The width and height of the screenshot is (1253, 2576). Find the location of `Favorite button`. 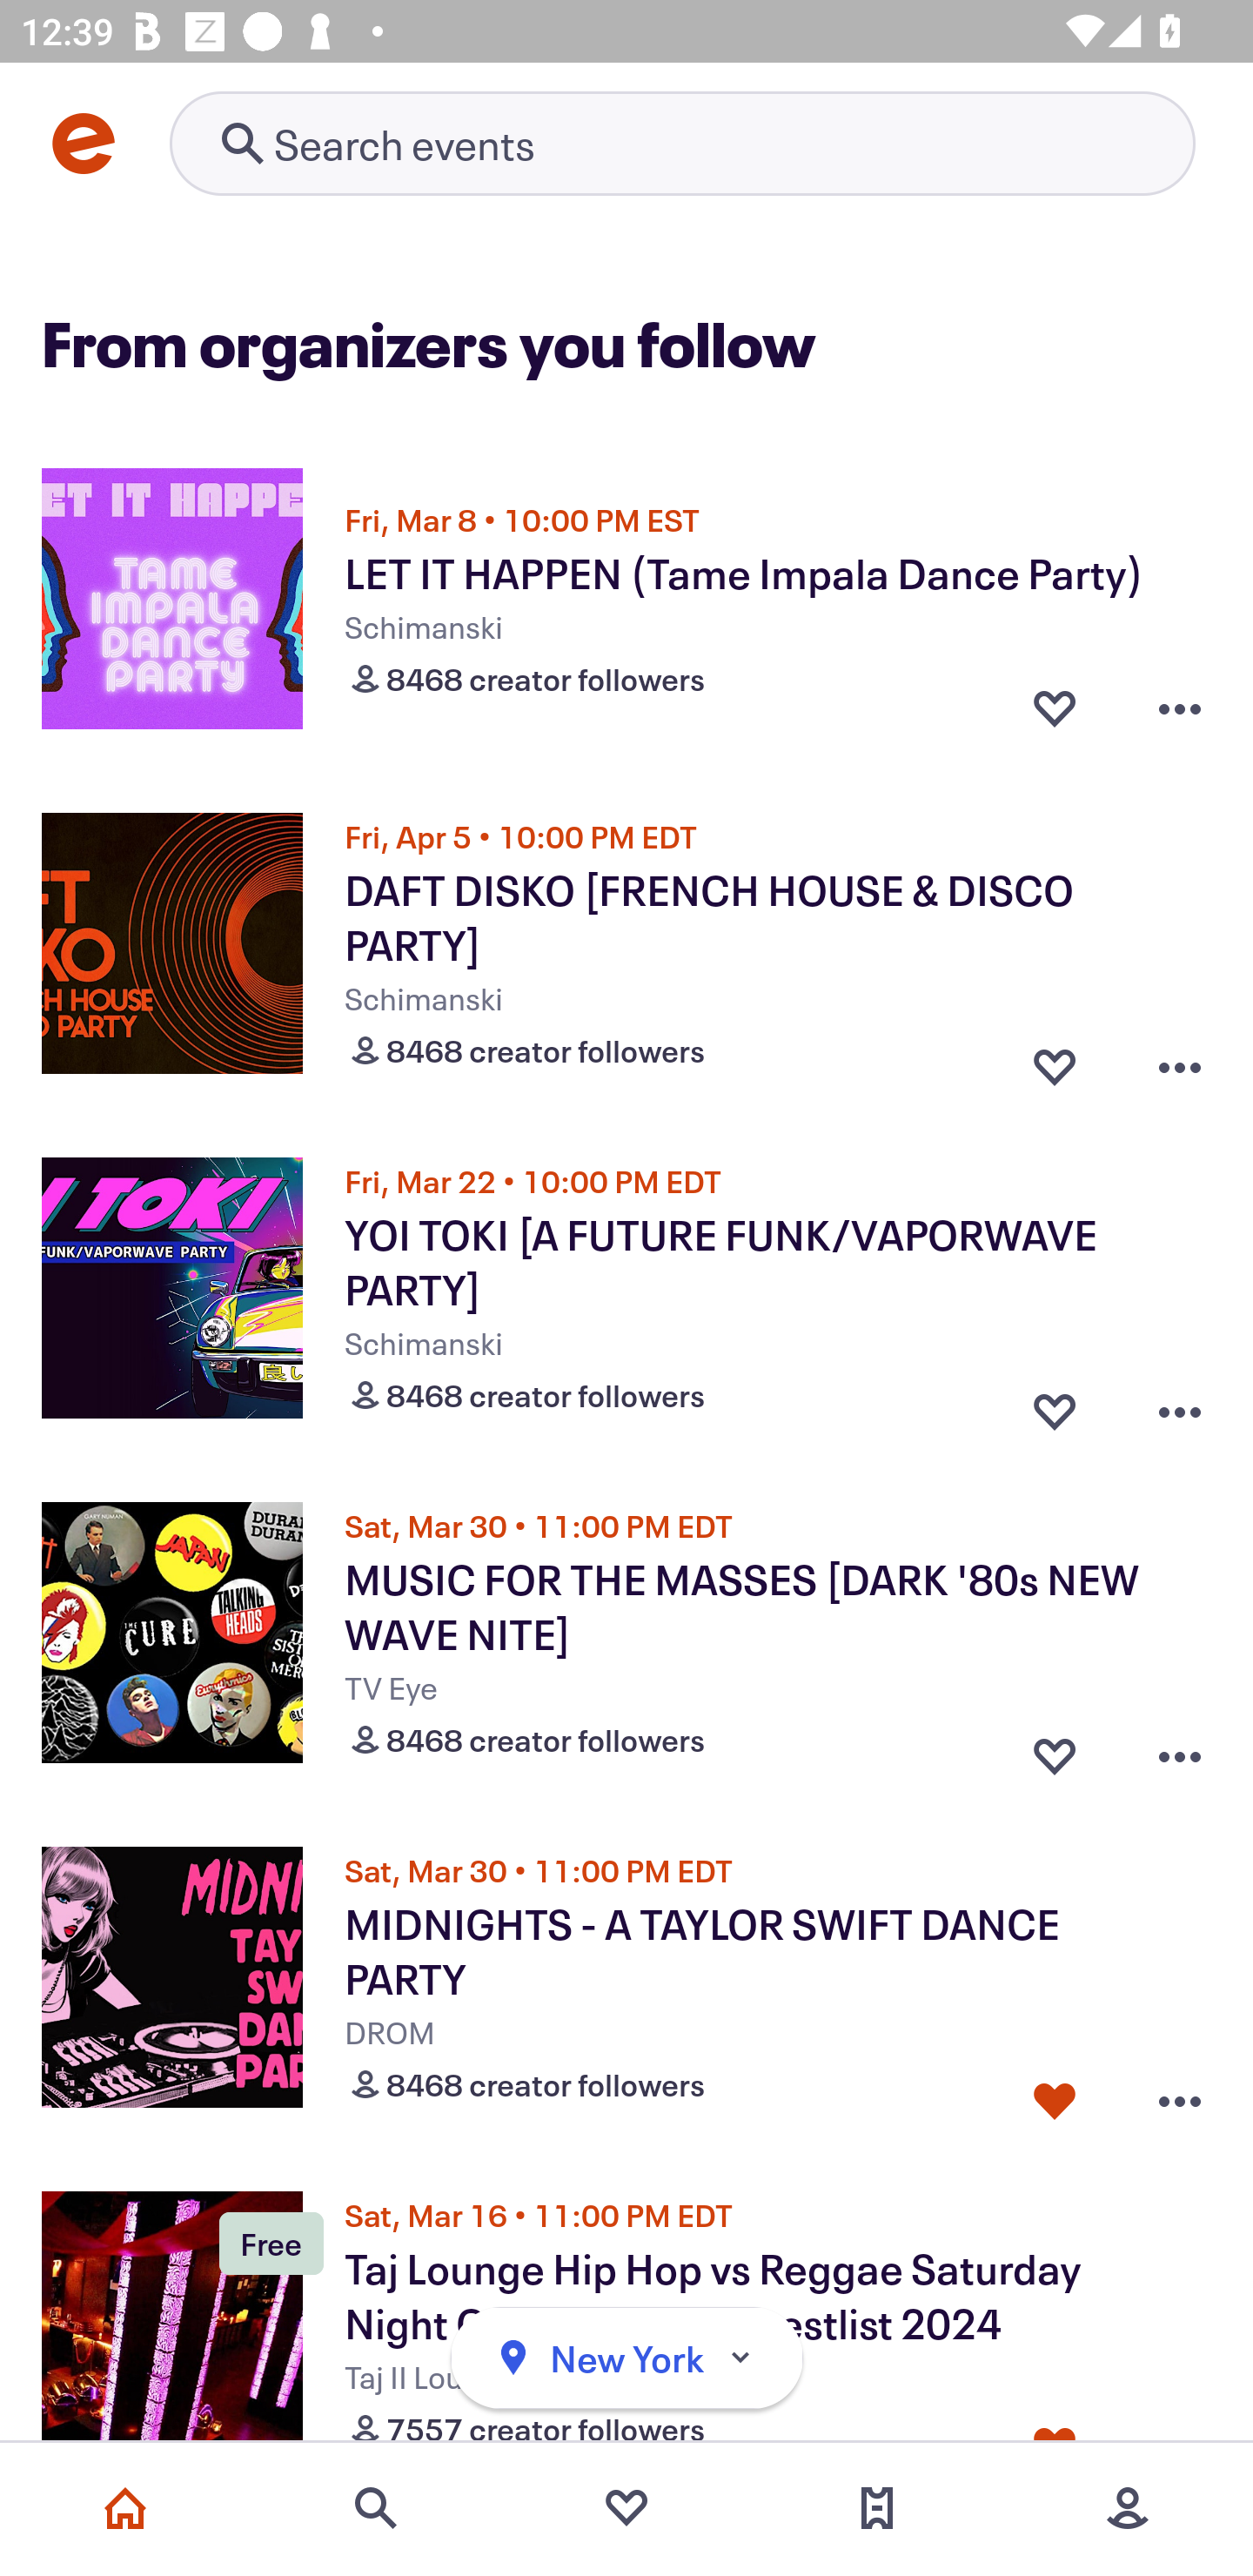

Favorite button is located at coordinates (1055, 708).